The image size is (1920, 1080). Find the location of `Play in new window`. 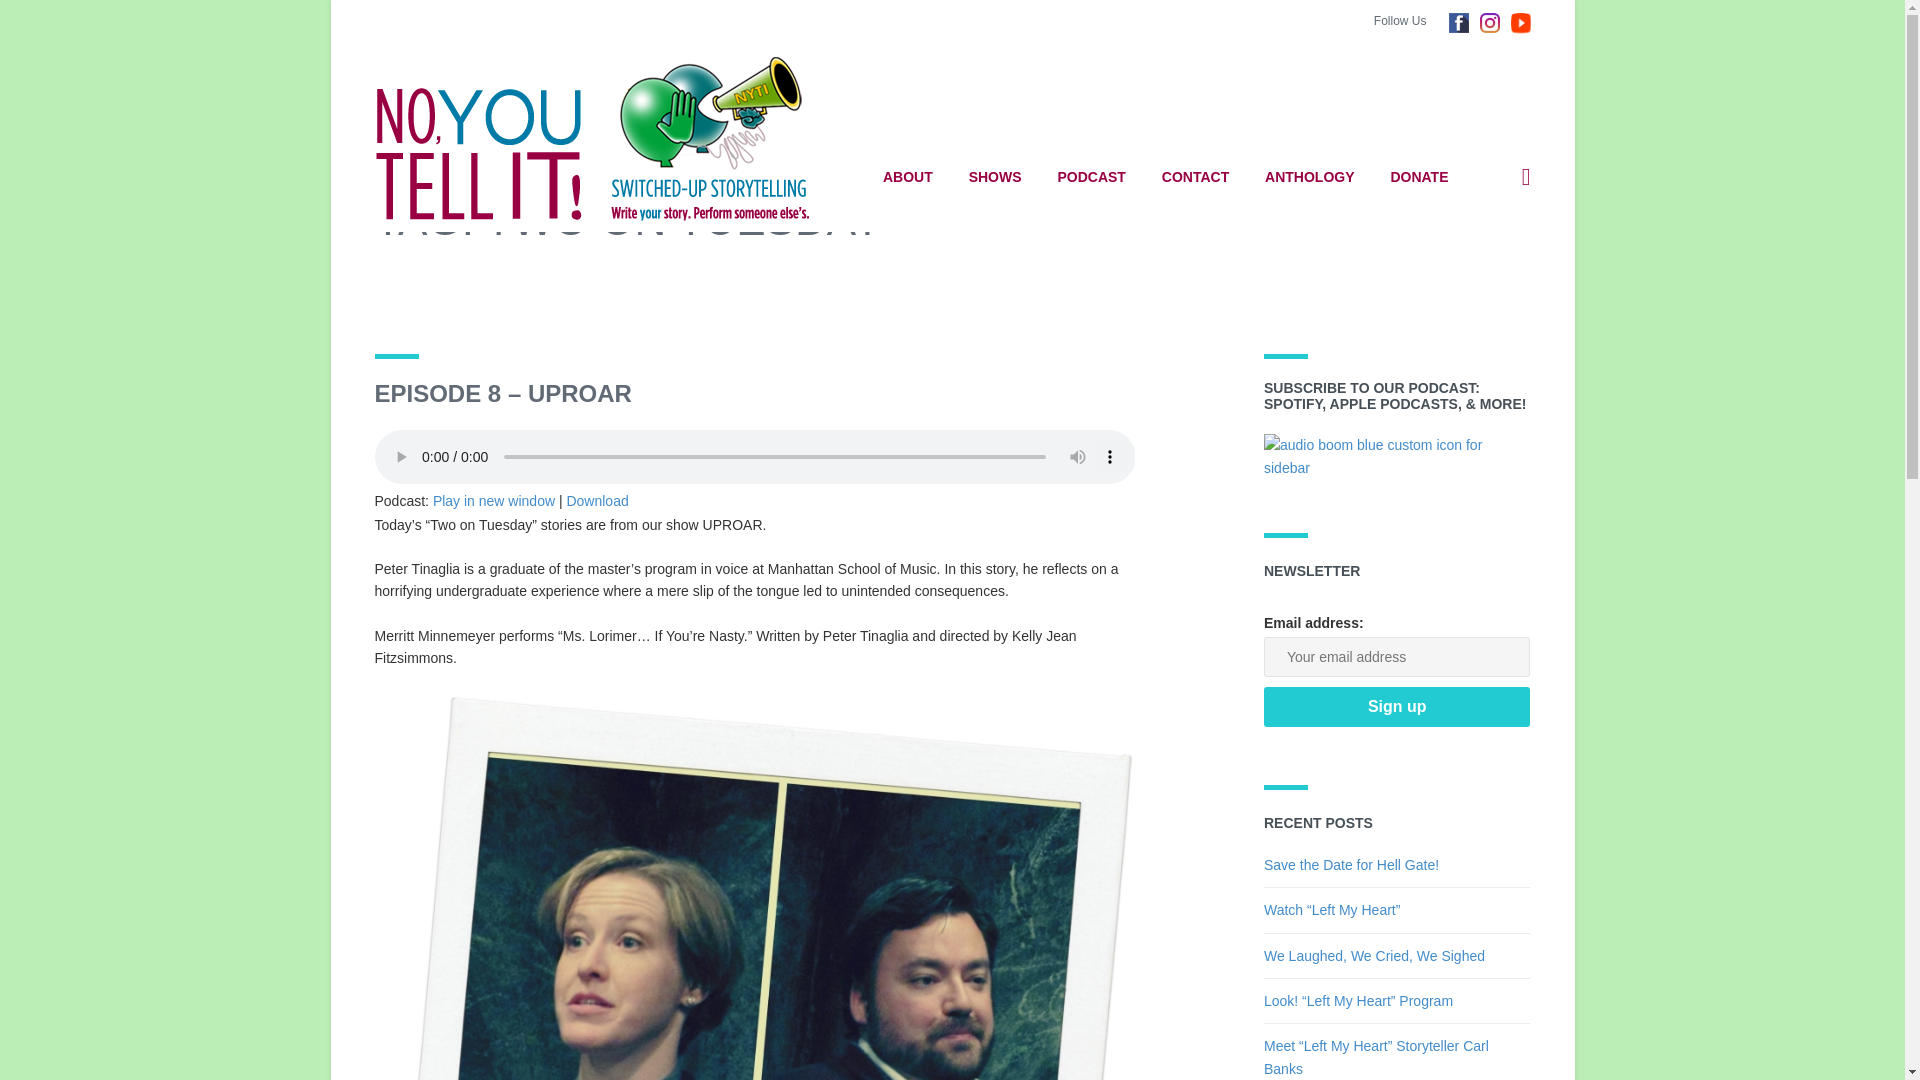

Play in new window is located at coordinates (494, 500).